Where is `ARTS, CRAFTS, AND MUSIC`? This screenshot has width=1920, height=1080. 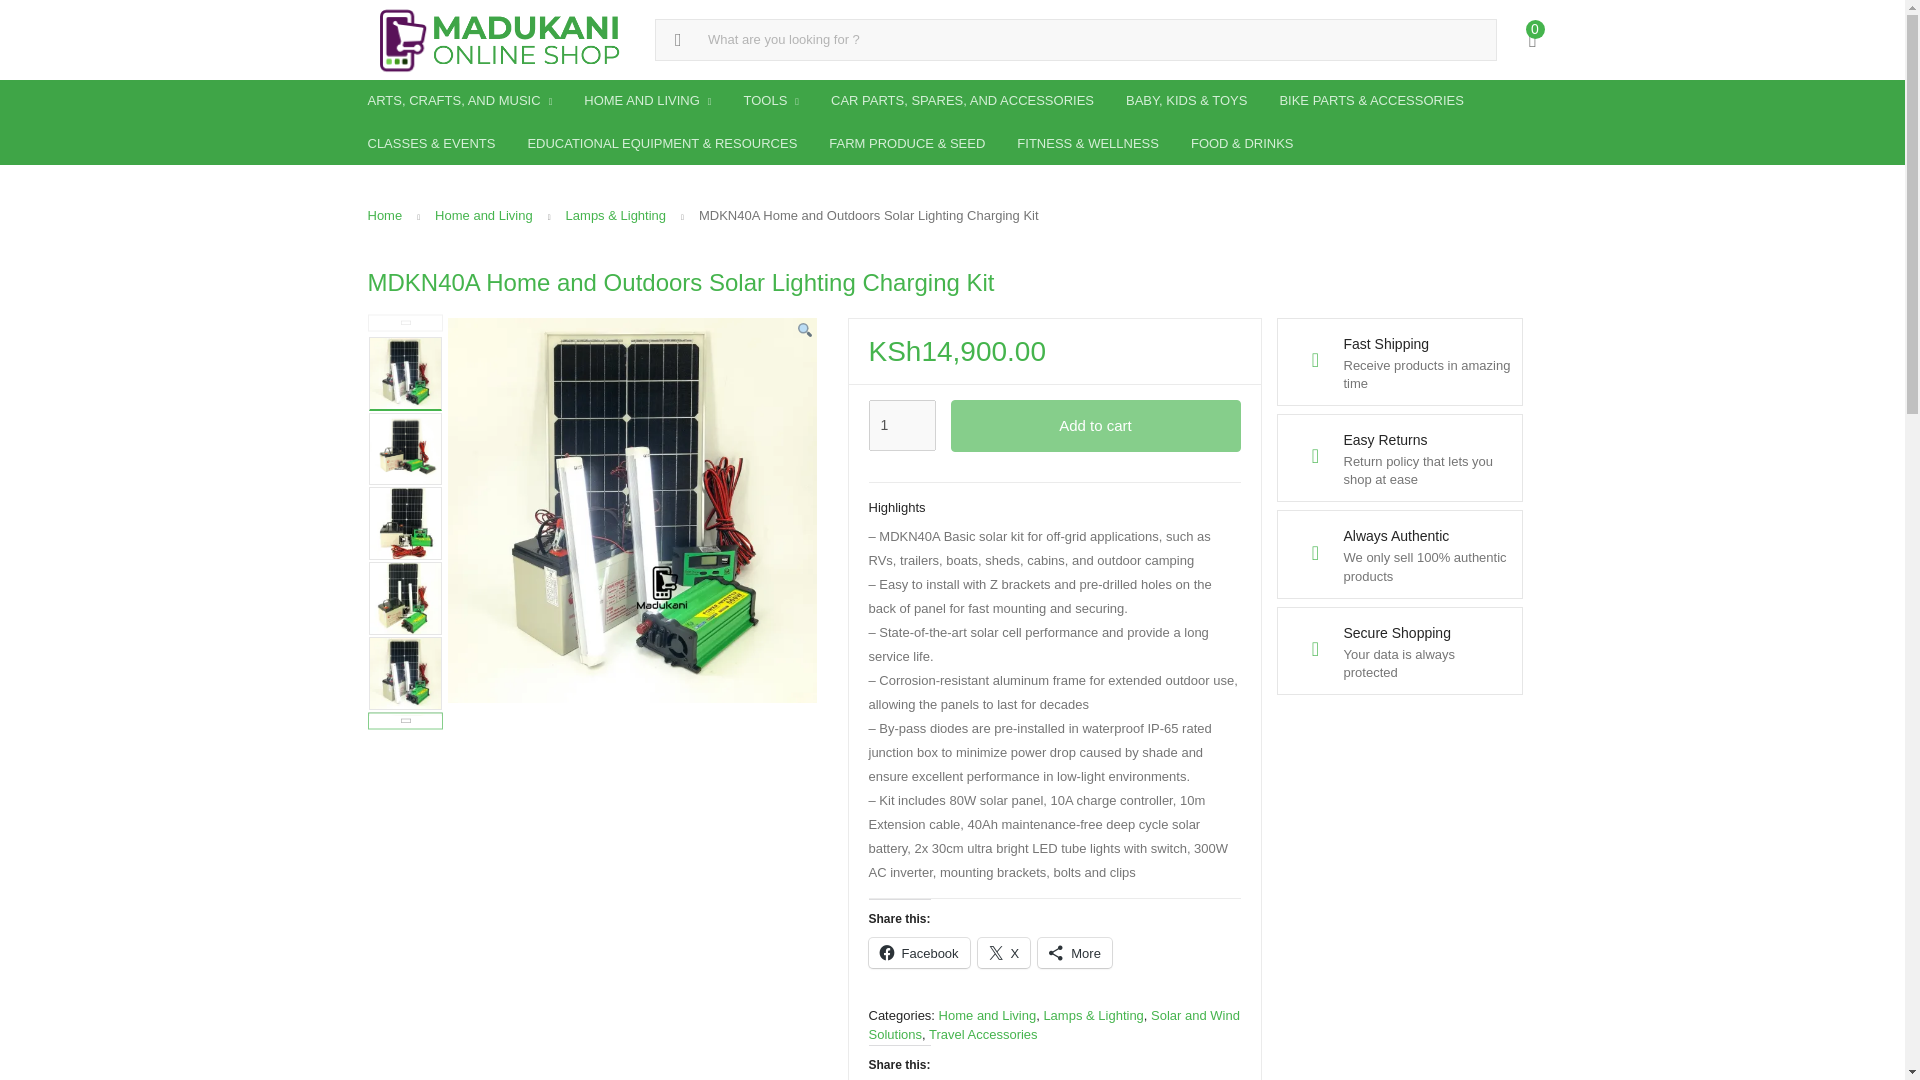 ARTS, CRAFTS, AND MUSIC is located at coordinates (460, 101).